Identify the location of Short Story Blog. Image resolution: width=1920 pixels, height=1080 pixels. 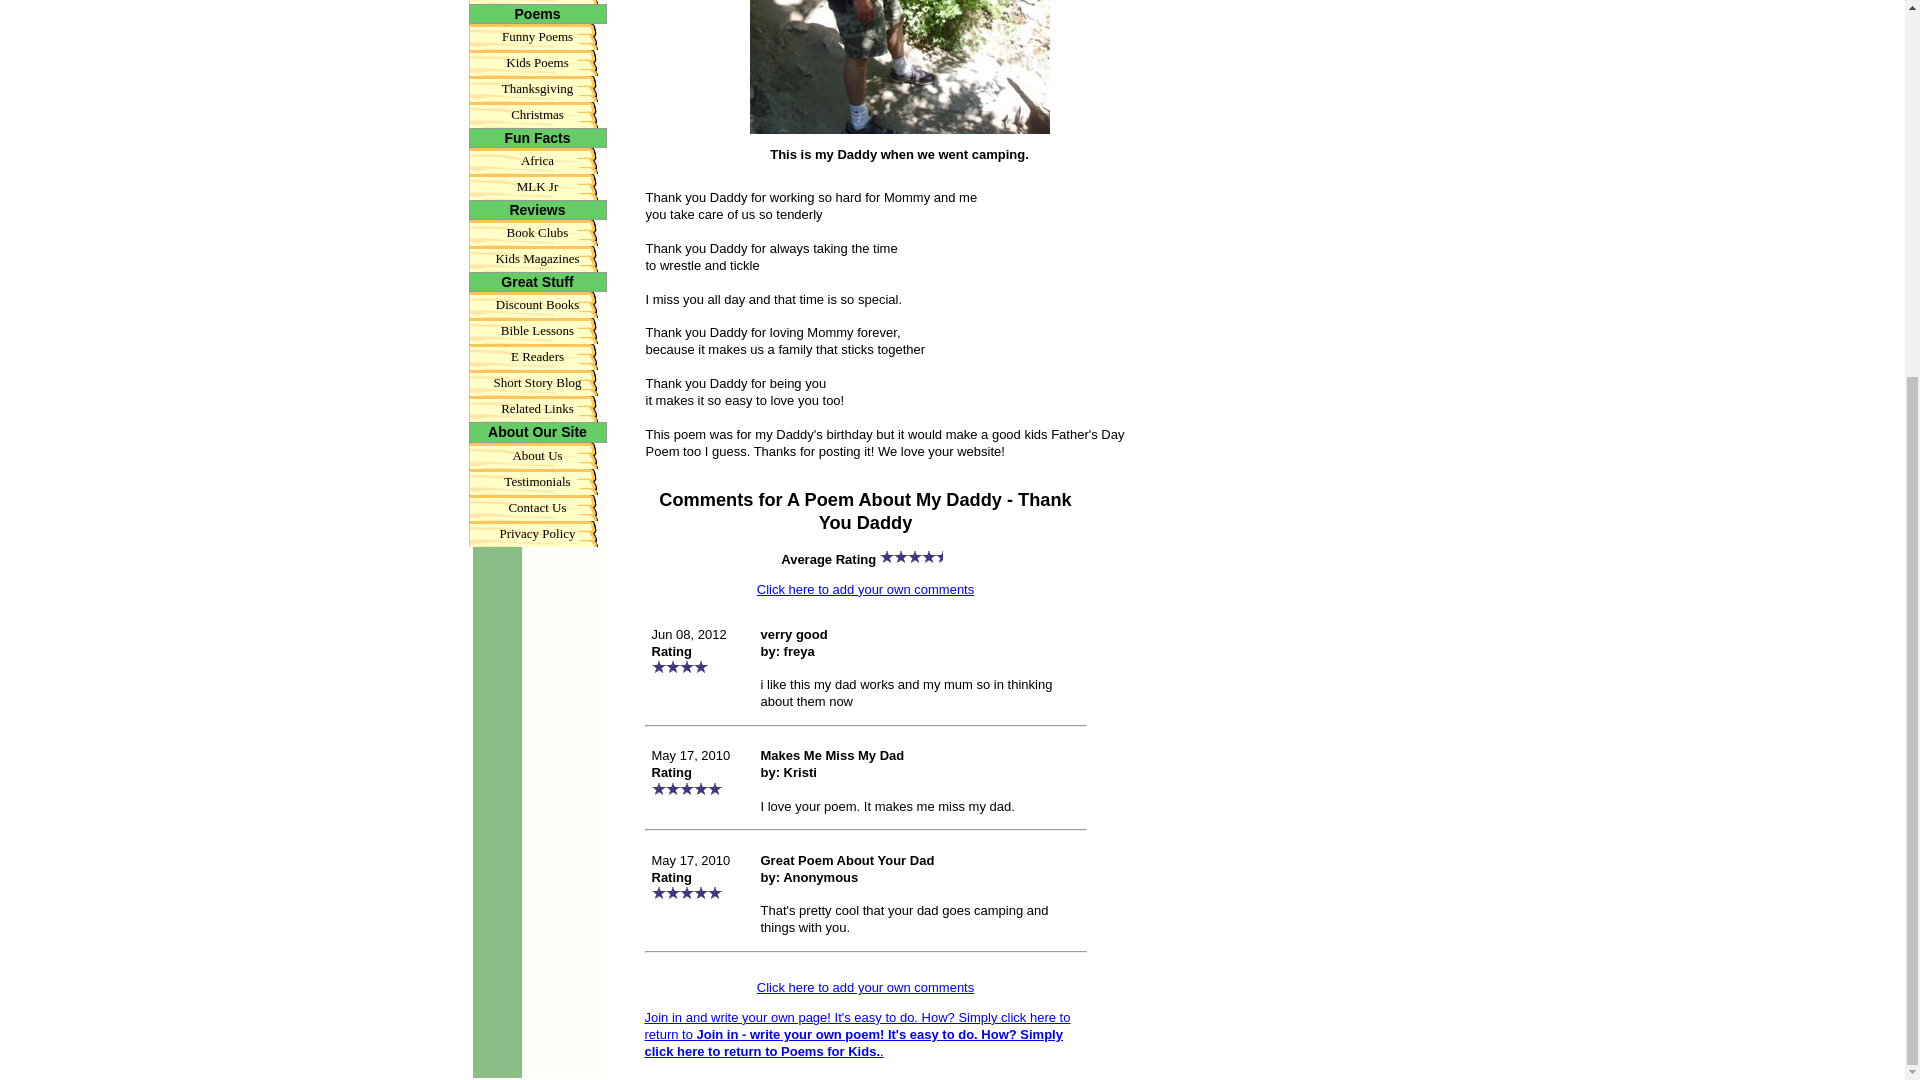
(537, 383).